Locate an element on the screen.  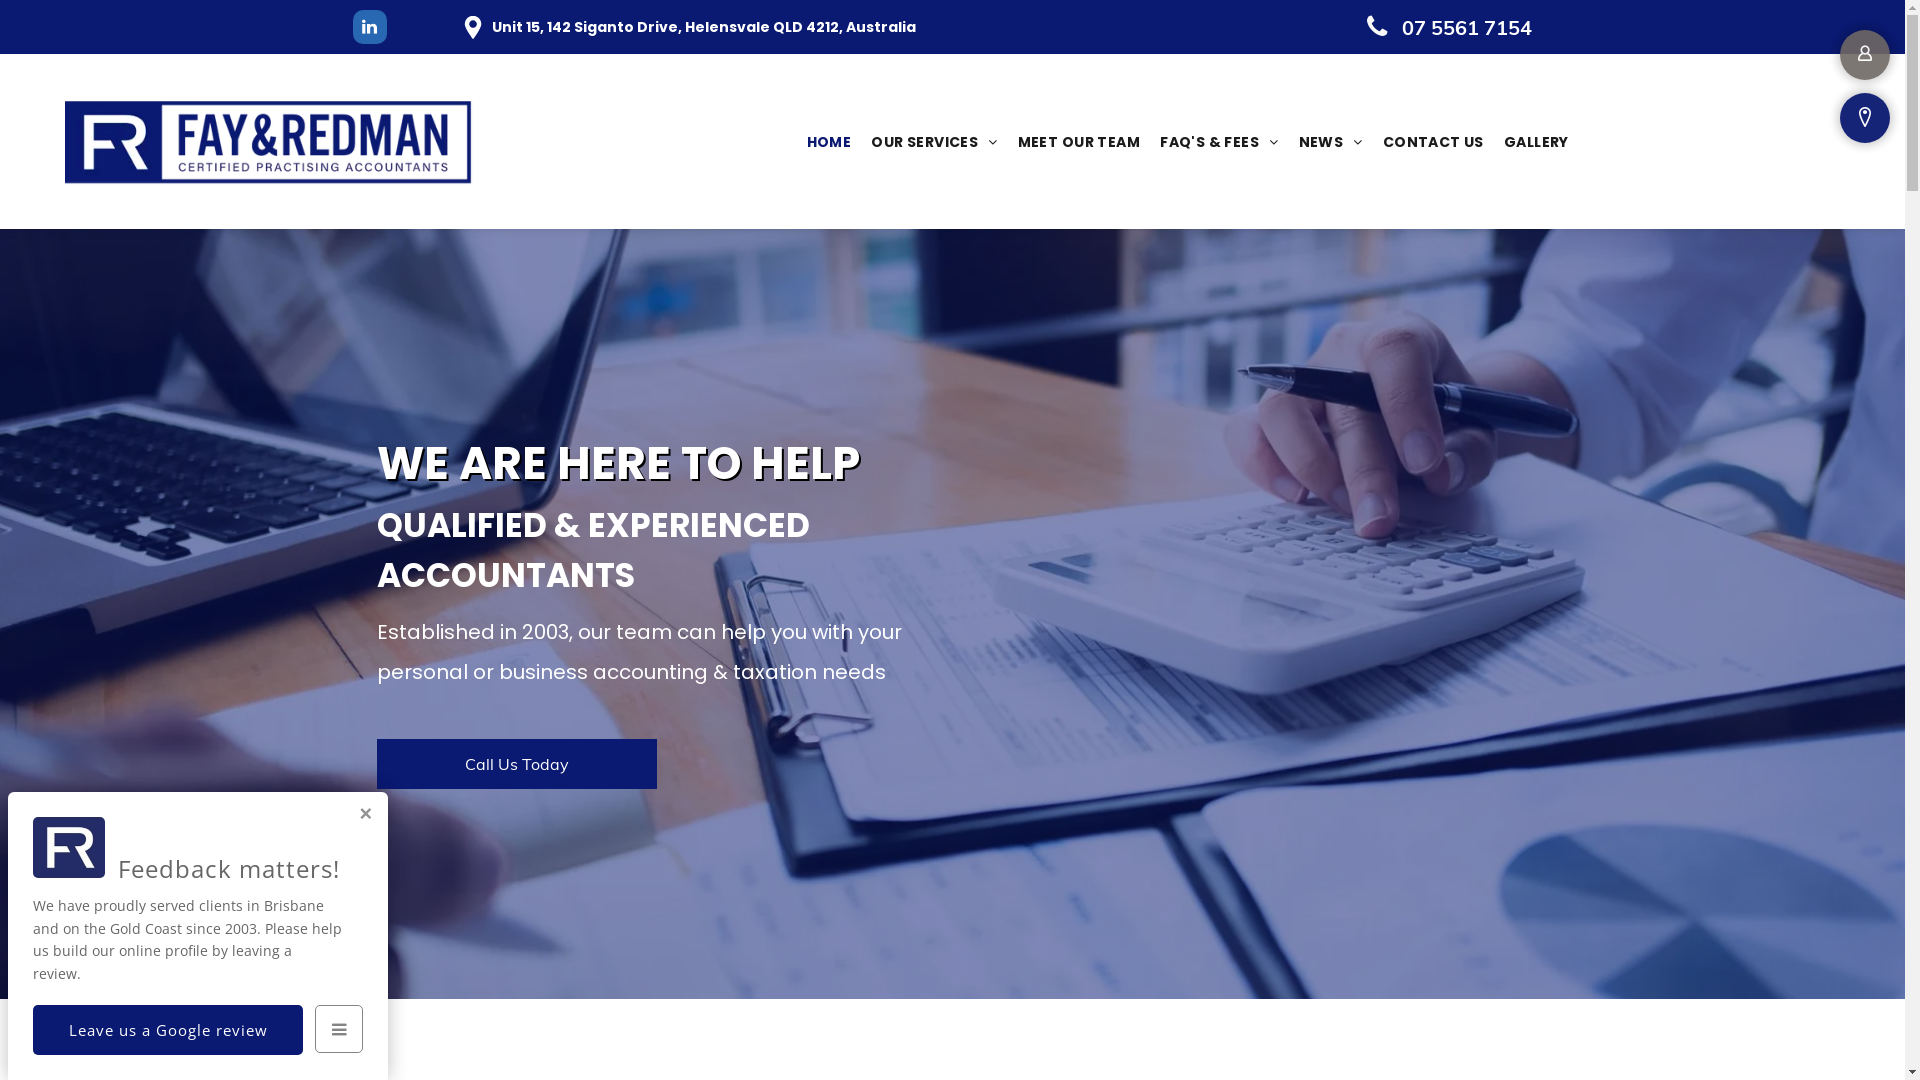
CONTACT US is located at coordinates (1434, 142).